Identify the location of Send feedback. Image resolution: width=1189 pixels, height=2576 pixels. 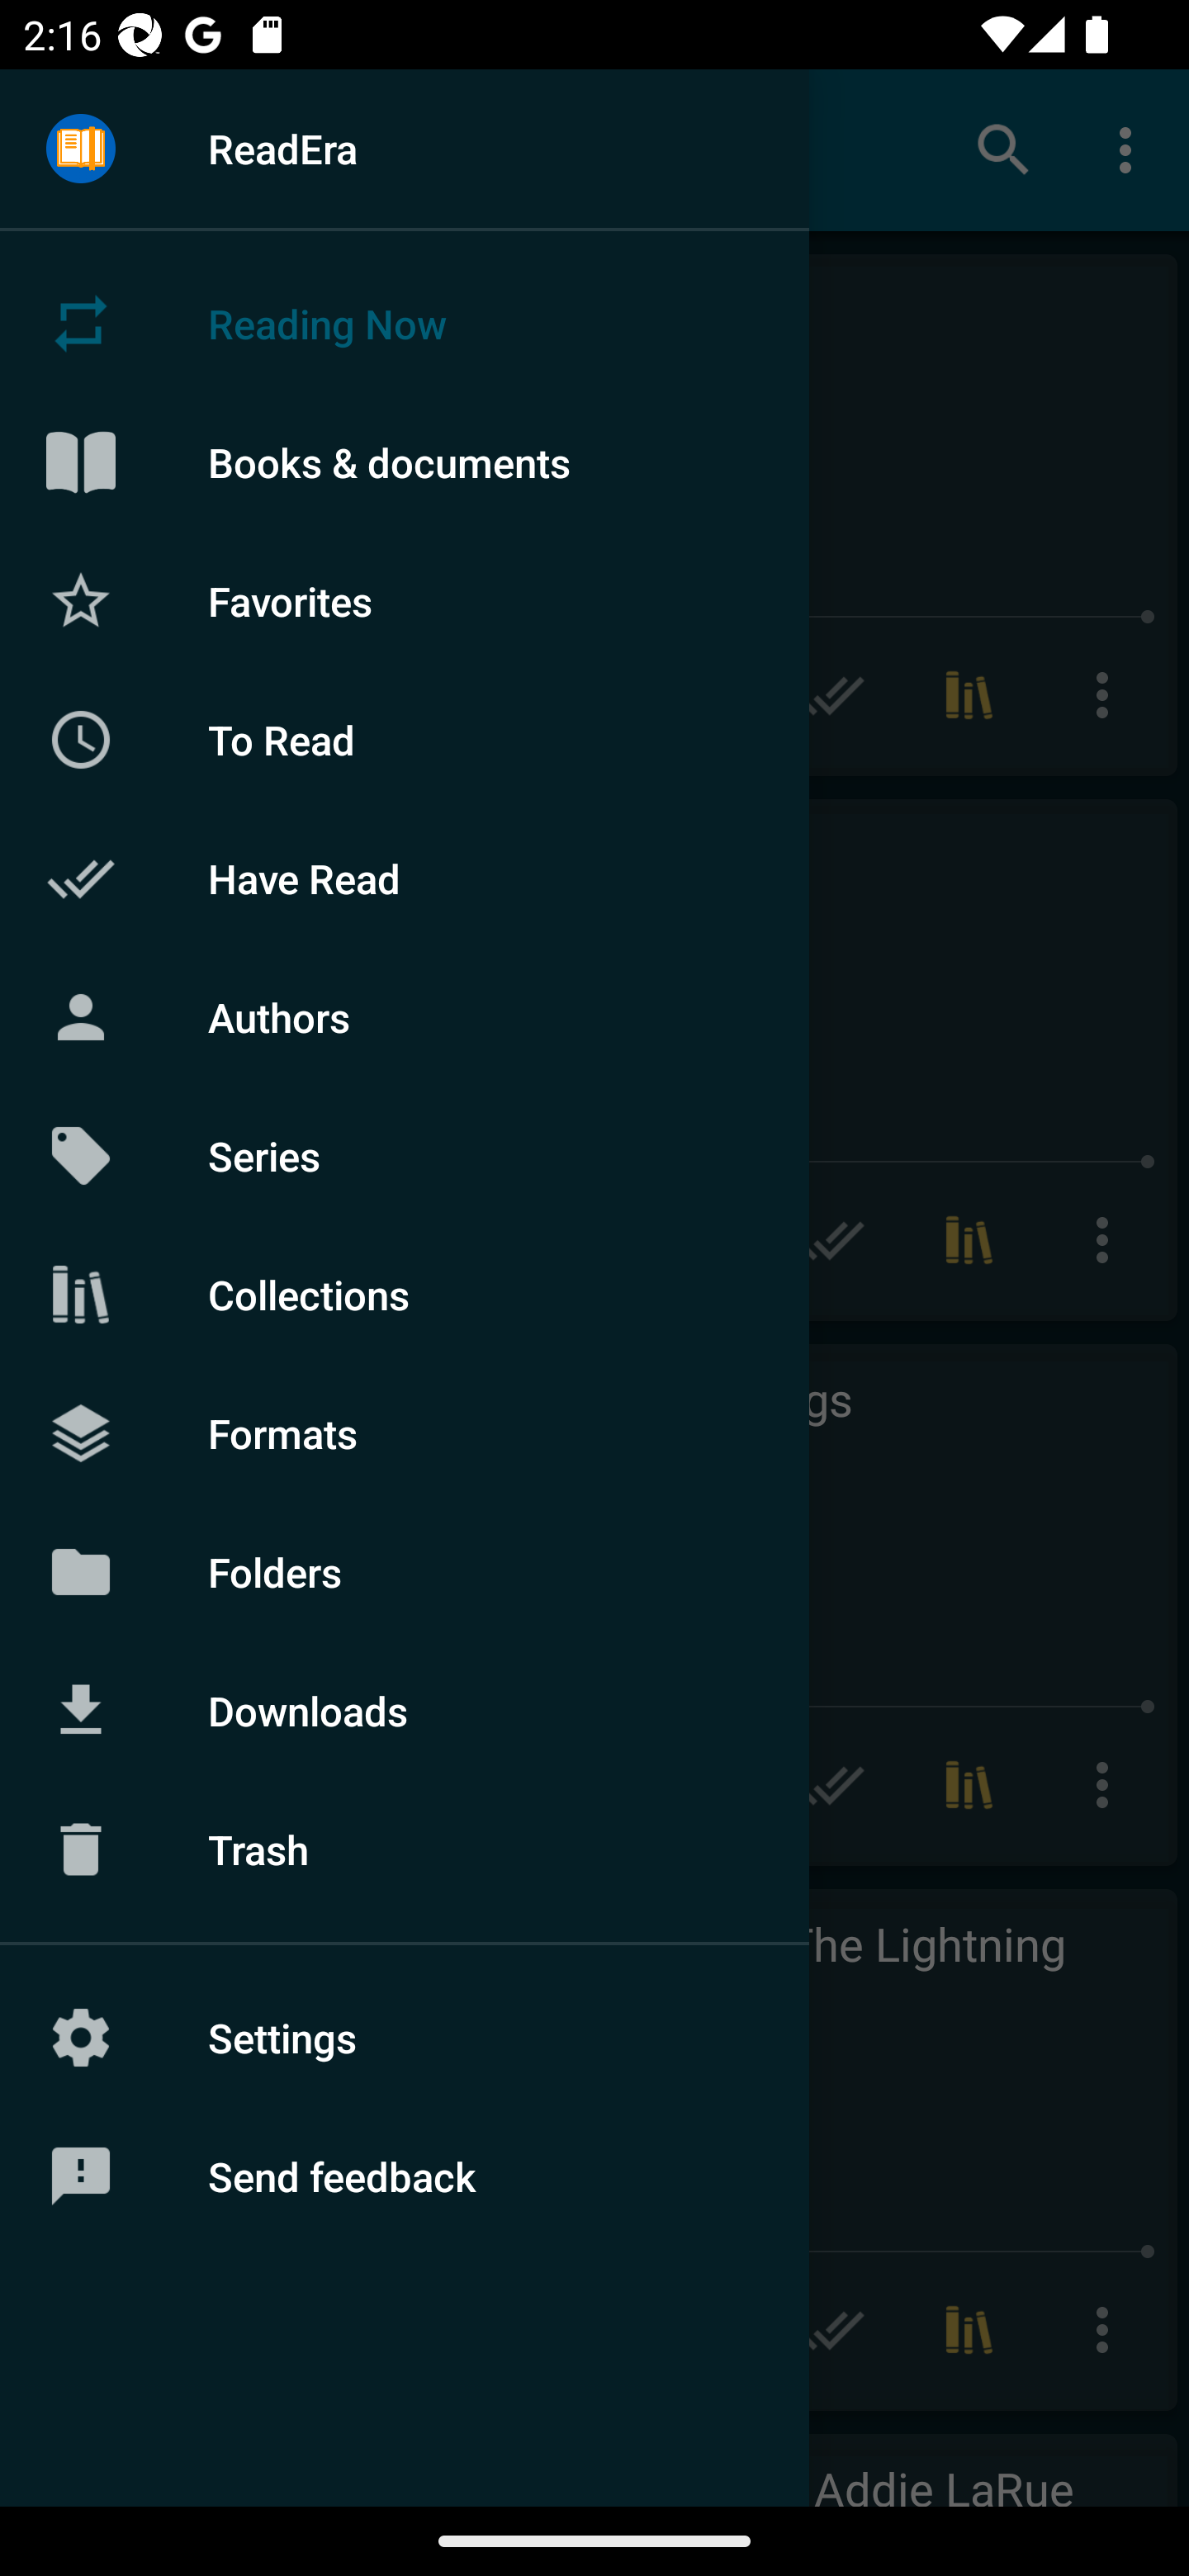
(405, 2176).